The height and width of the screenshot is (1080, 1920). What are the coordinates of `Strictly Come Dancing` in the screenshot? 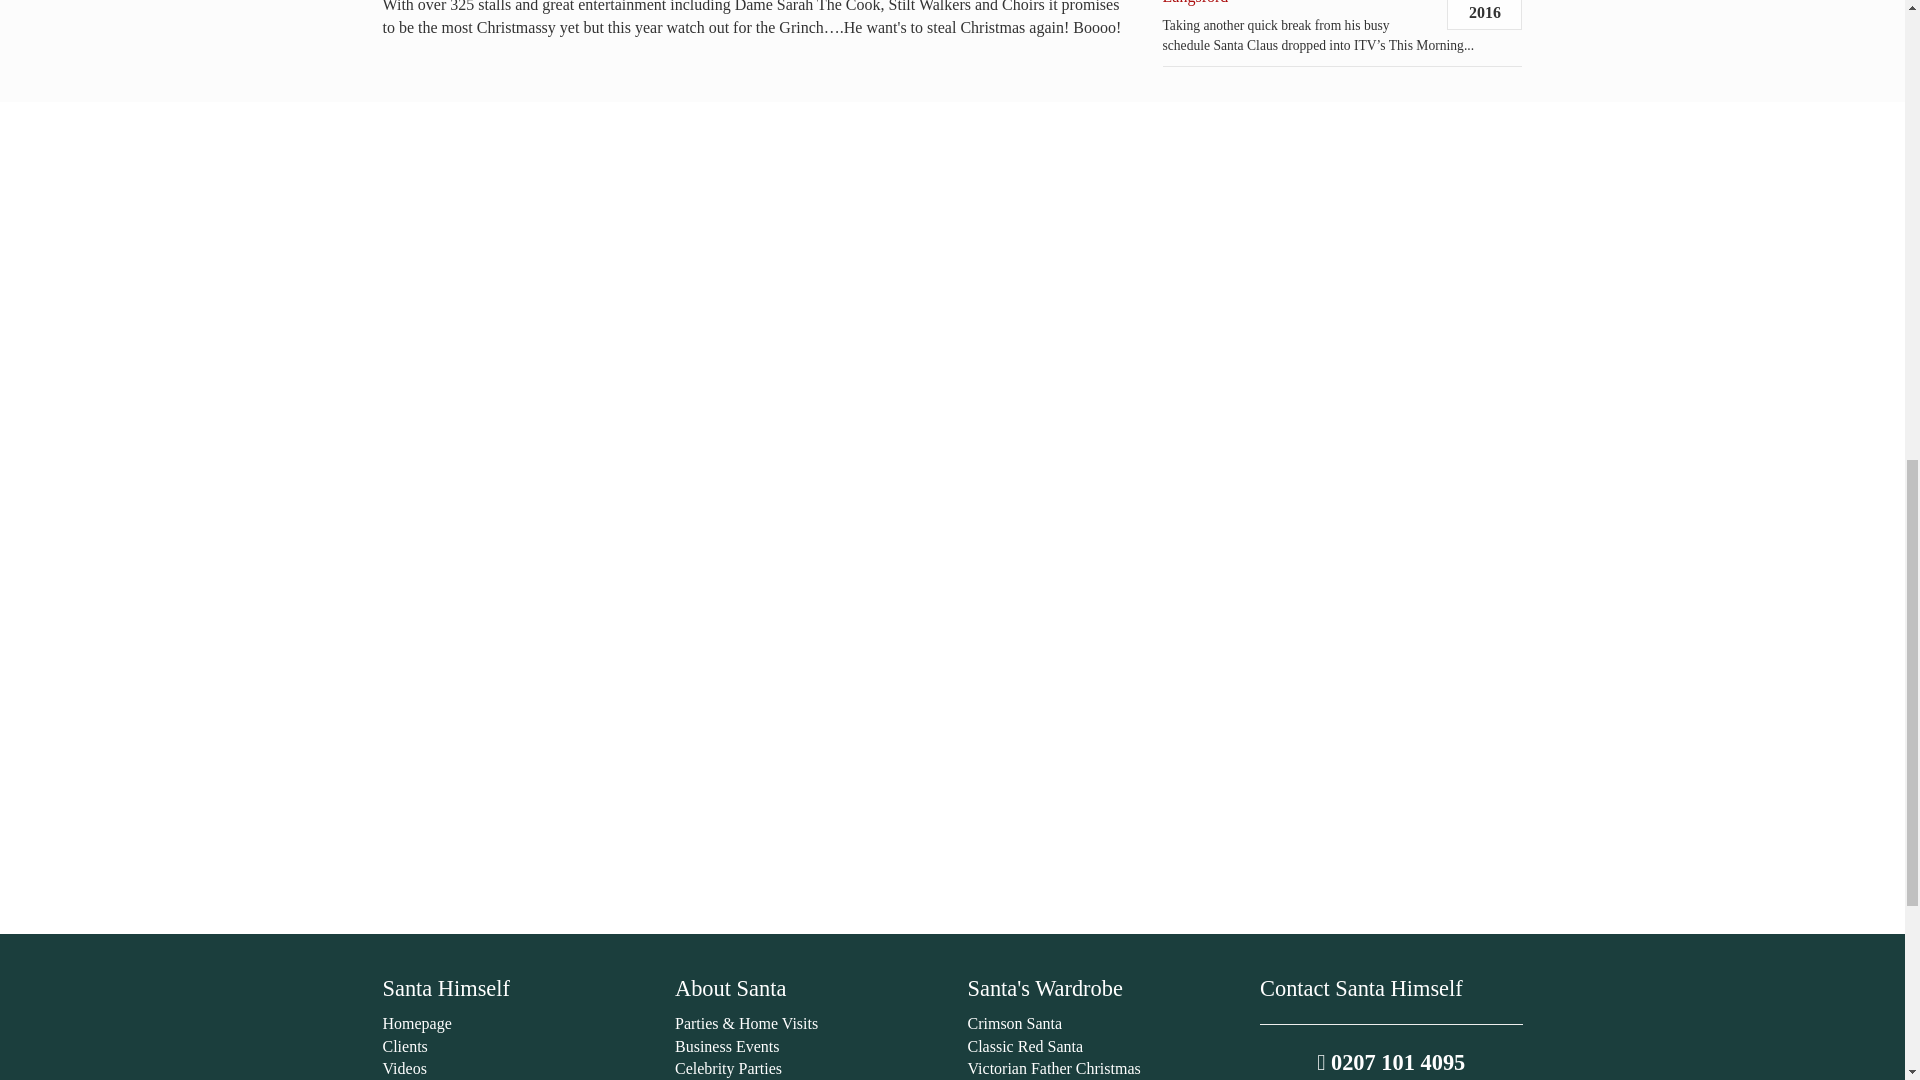 It's located at (952, 358).